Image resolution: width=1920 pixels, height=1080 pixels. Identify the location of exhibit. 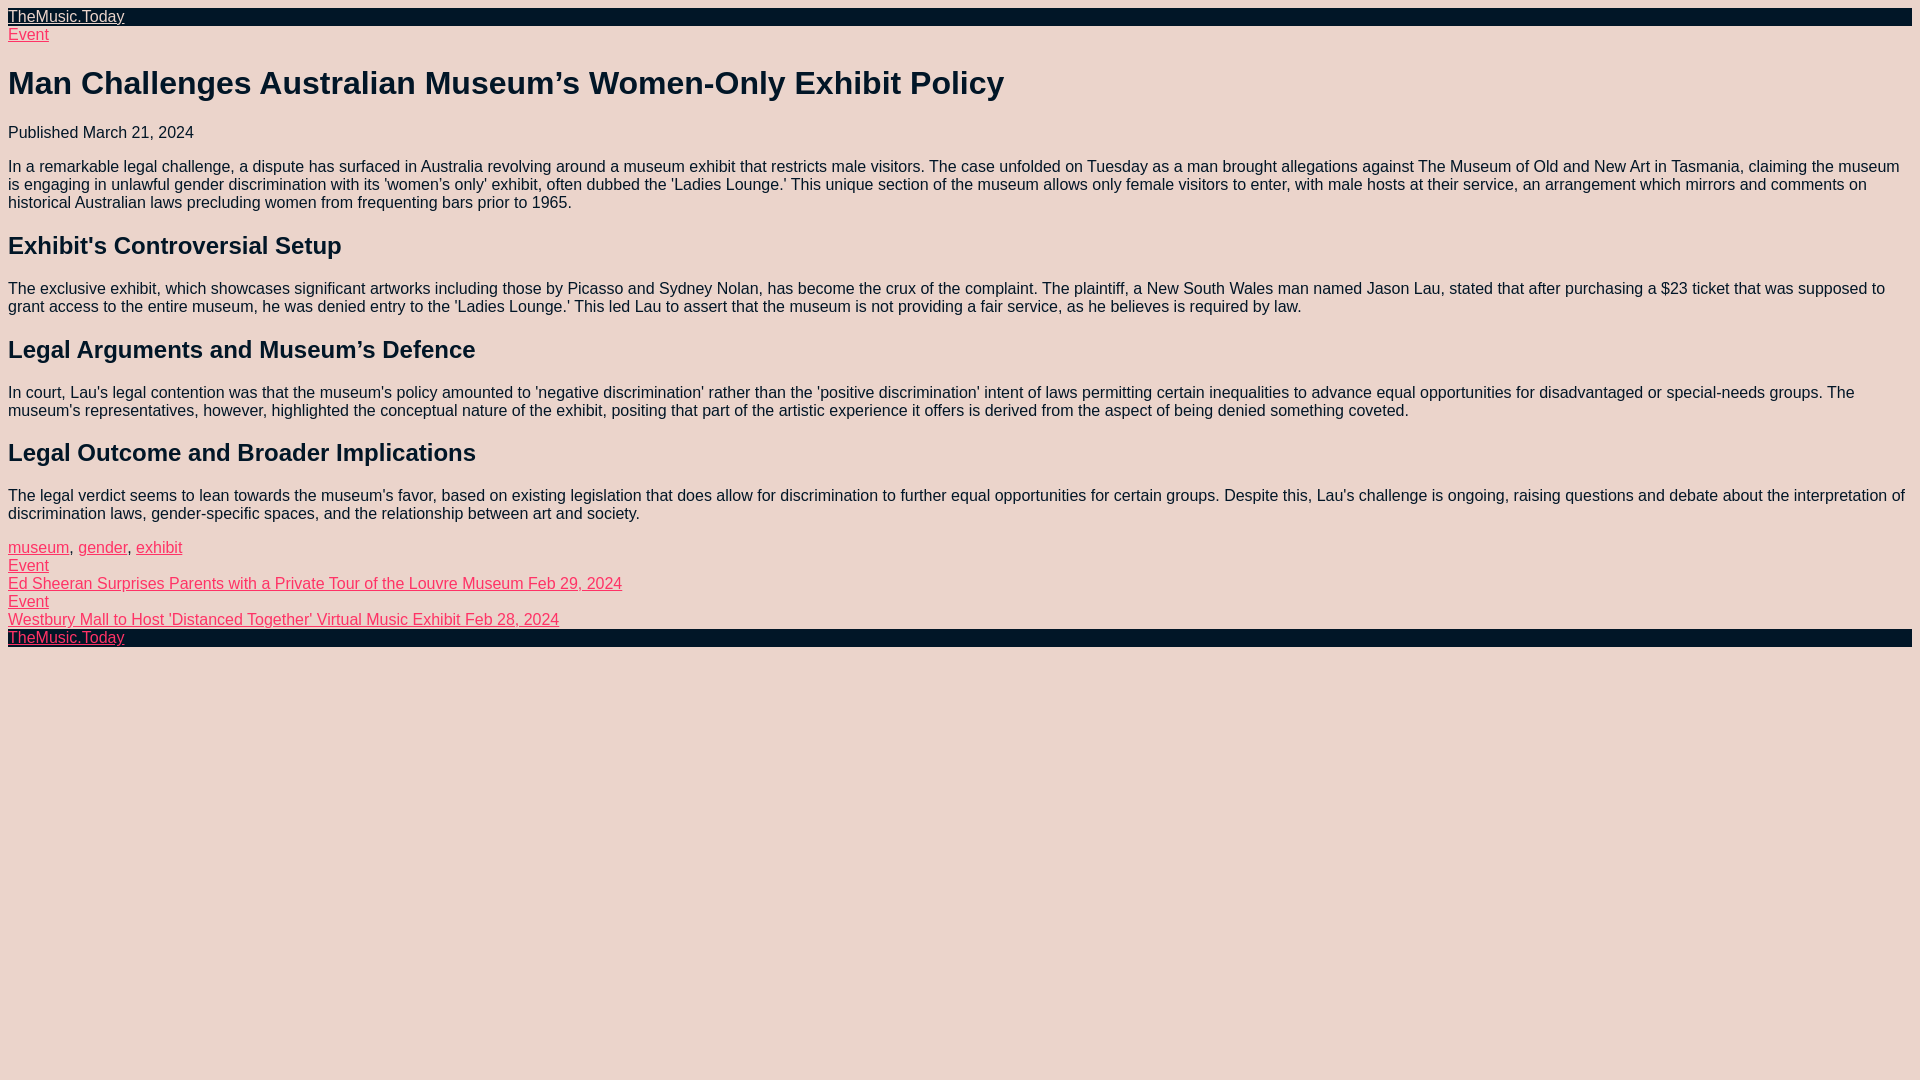
(159, 547).